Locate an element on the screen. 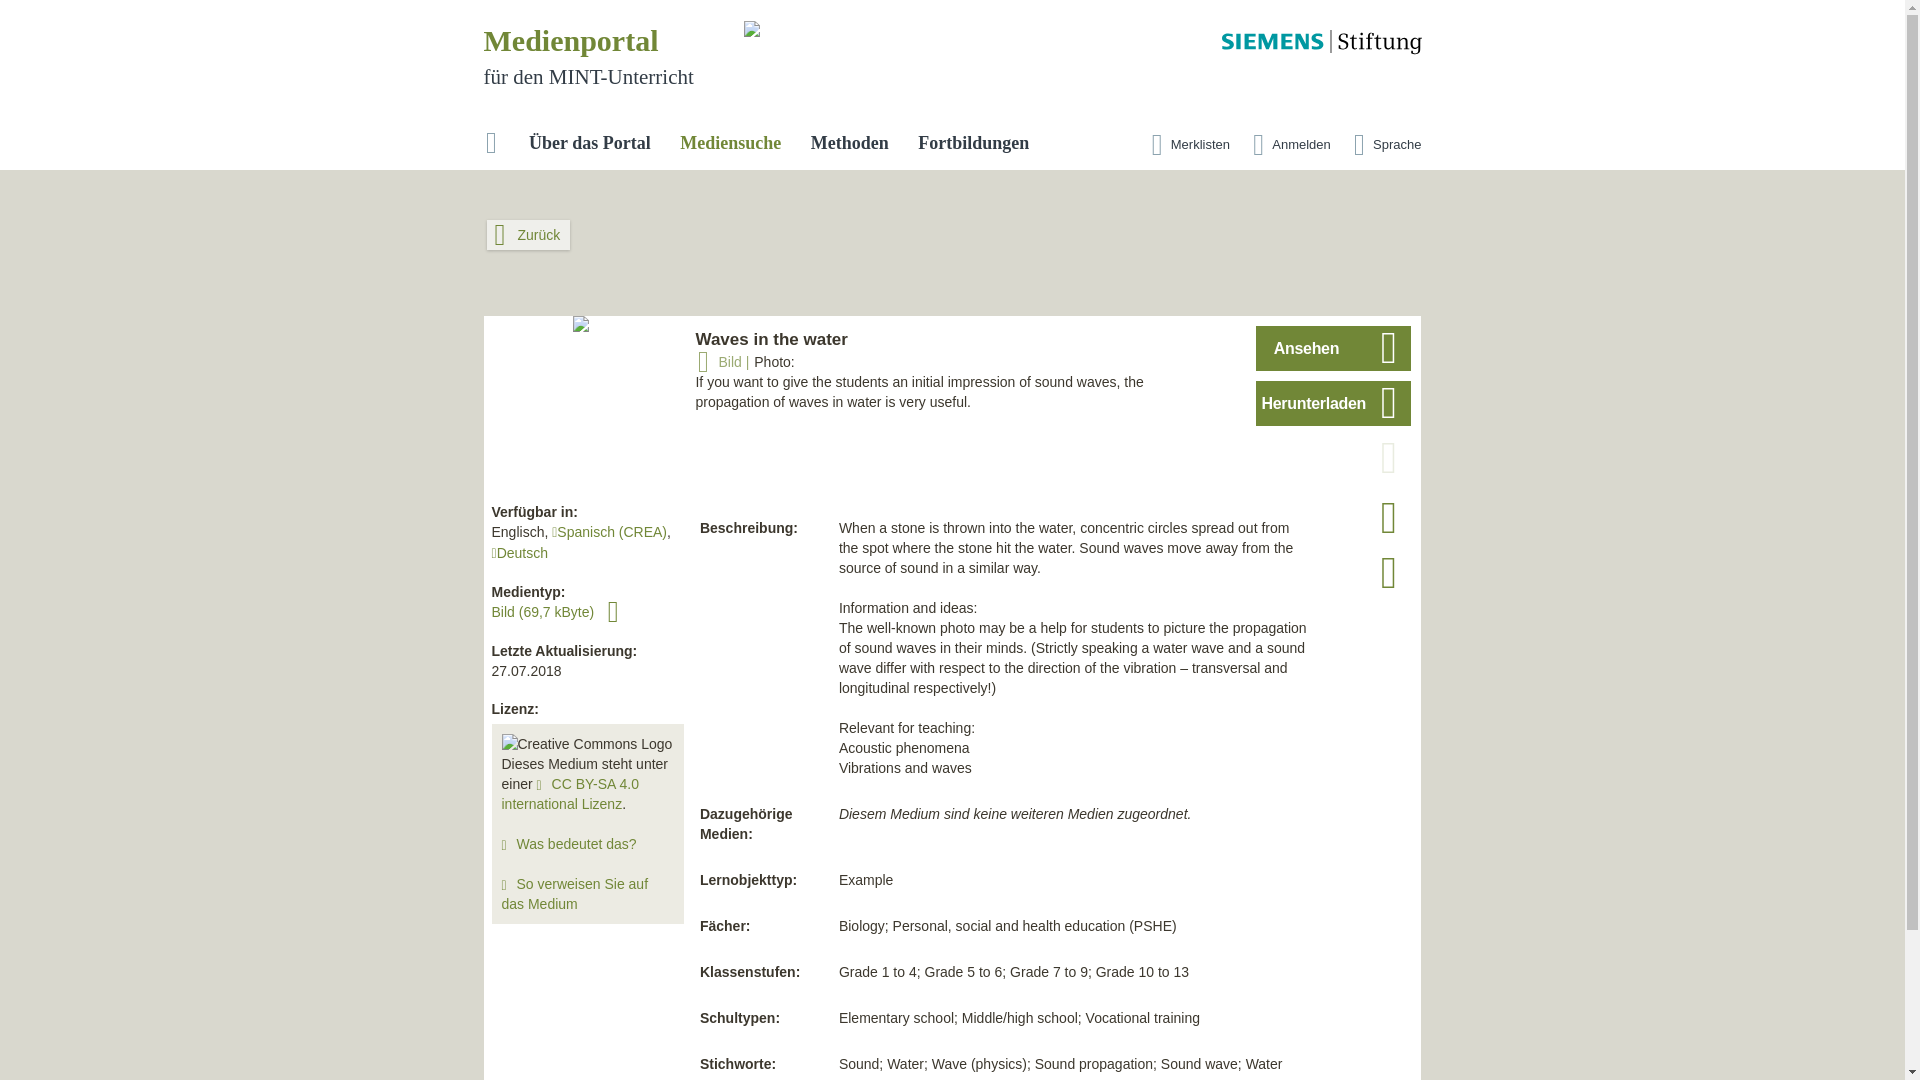  Creative Commons Logo is located at coordinates (587, 744).